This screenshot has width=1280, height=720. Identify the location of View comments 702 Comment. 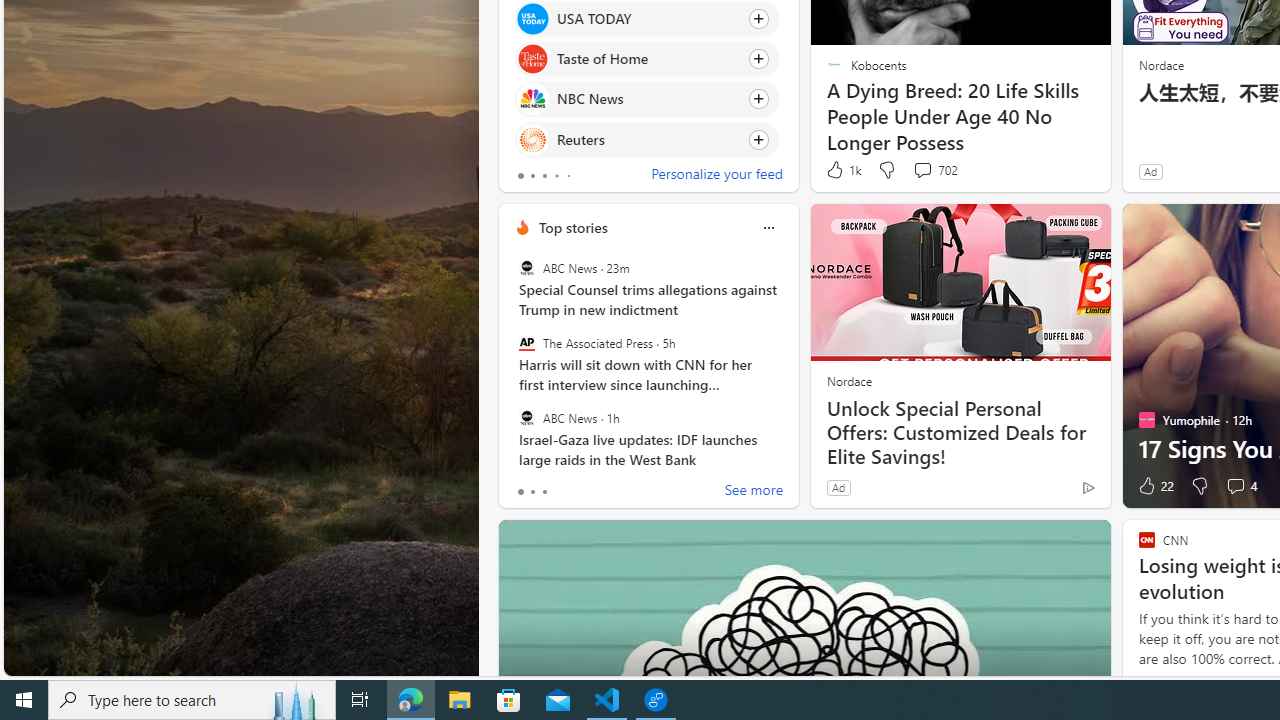
(922, 170).